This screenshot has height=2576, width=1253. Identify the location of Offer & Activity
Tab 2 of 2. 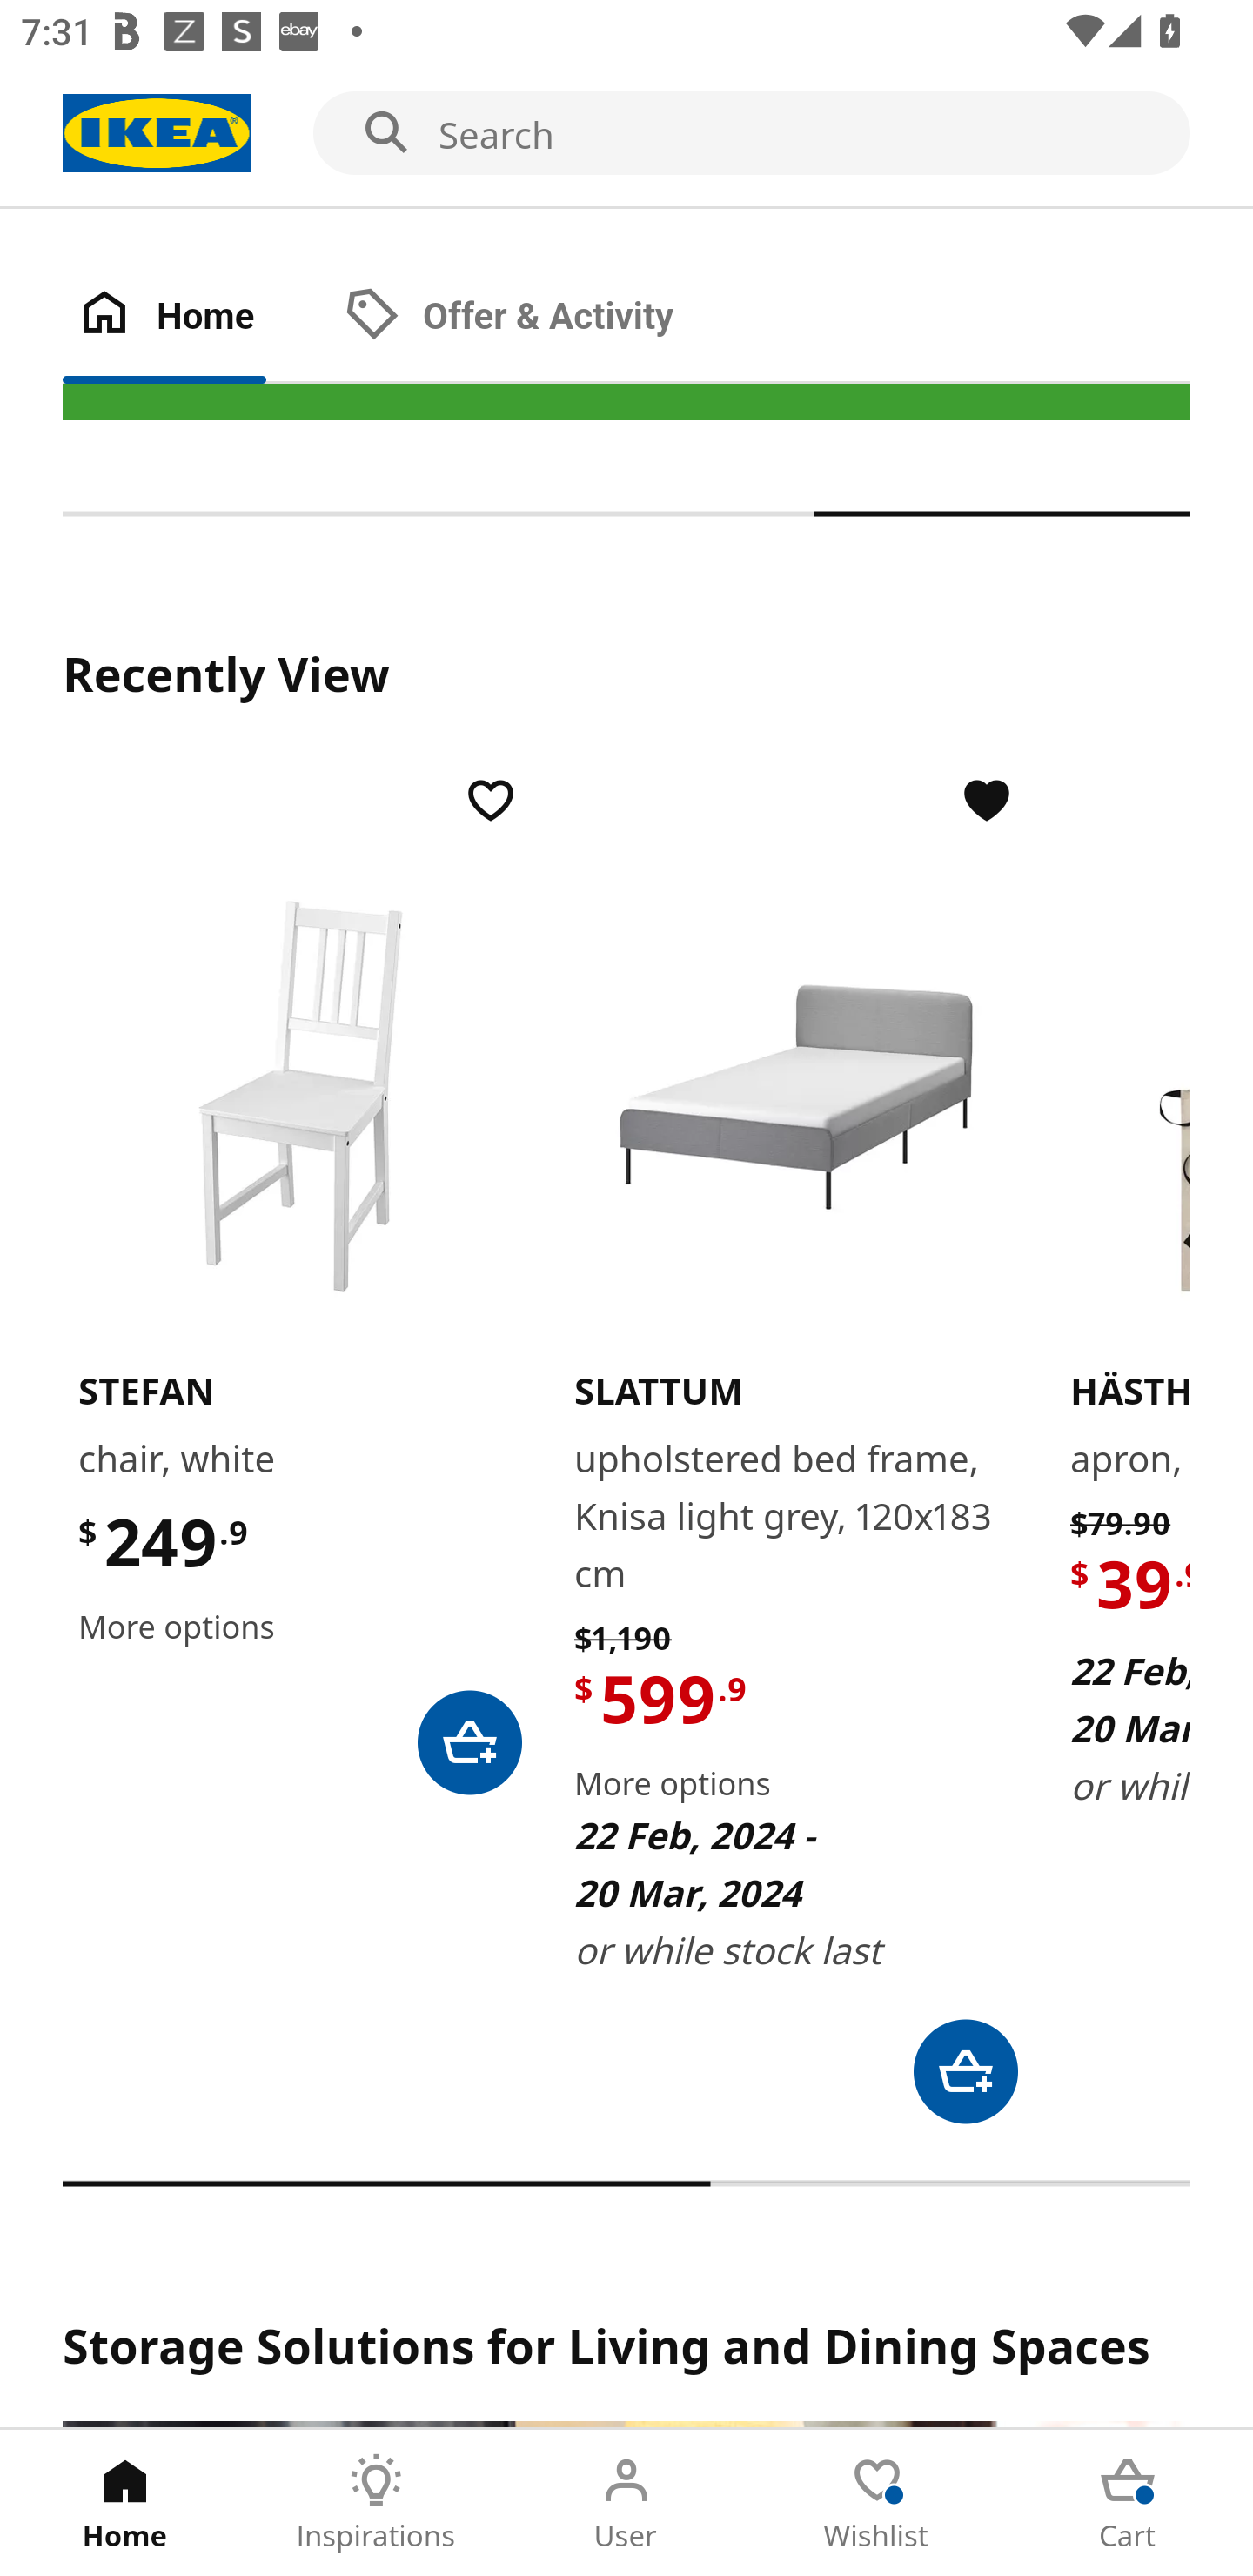
(539, 317).